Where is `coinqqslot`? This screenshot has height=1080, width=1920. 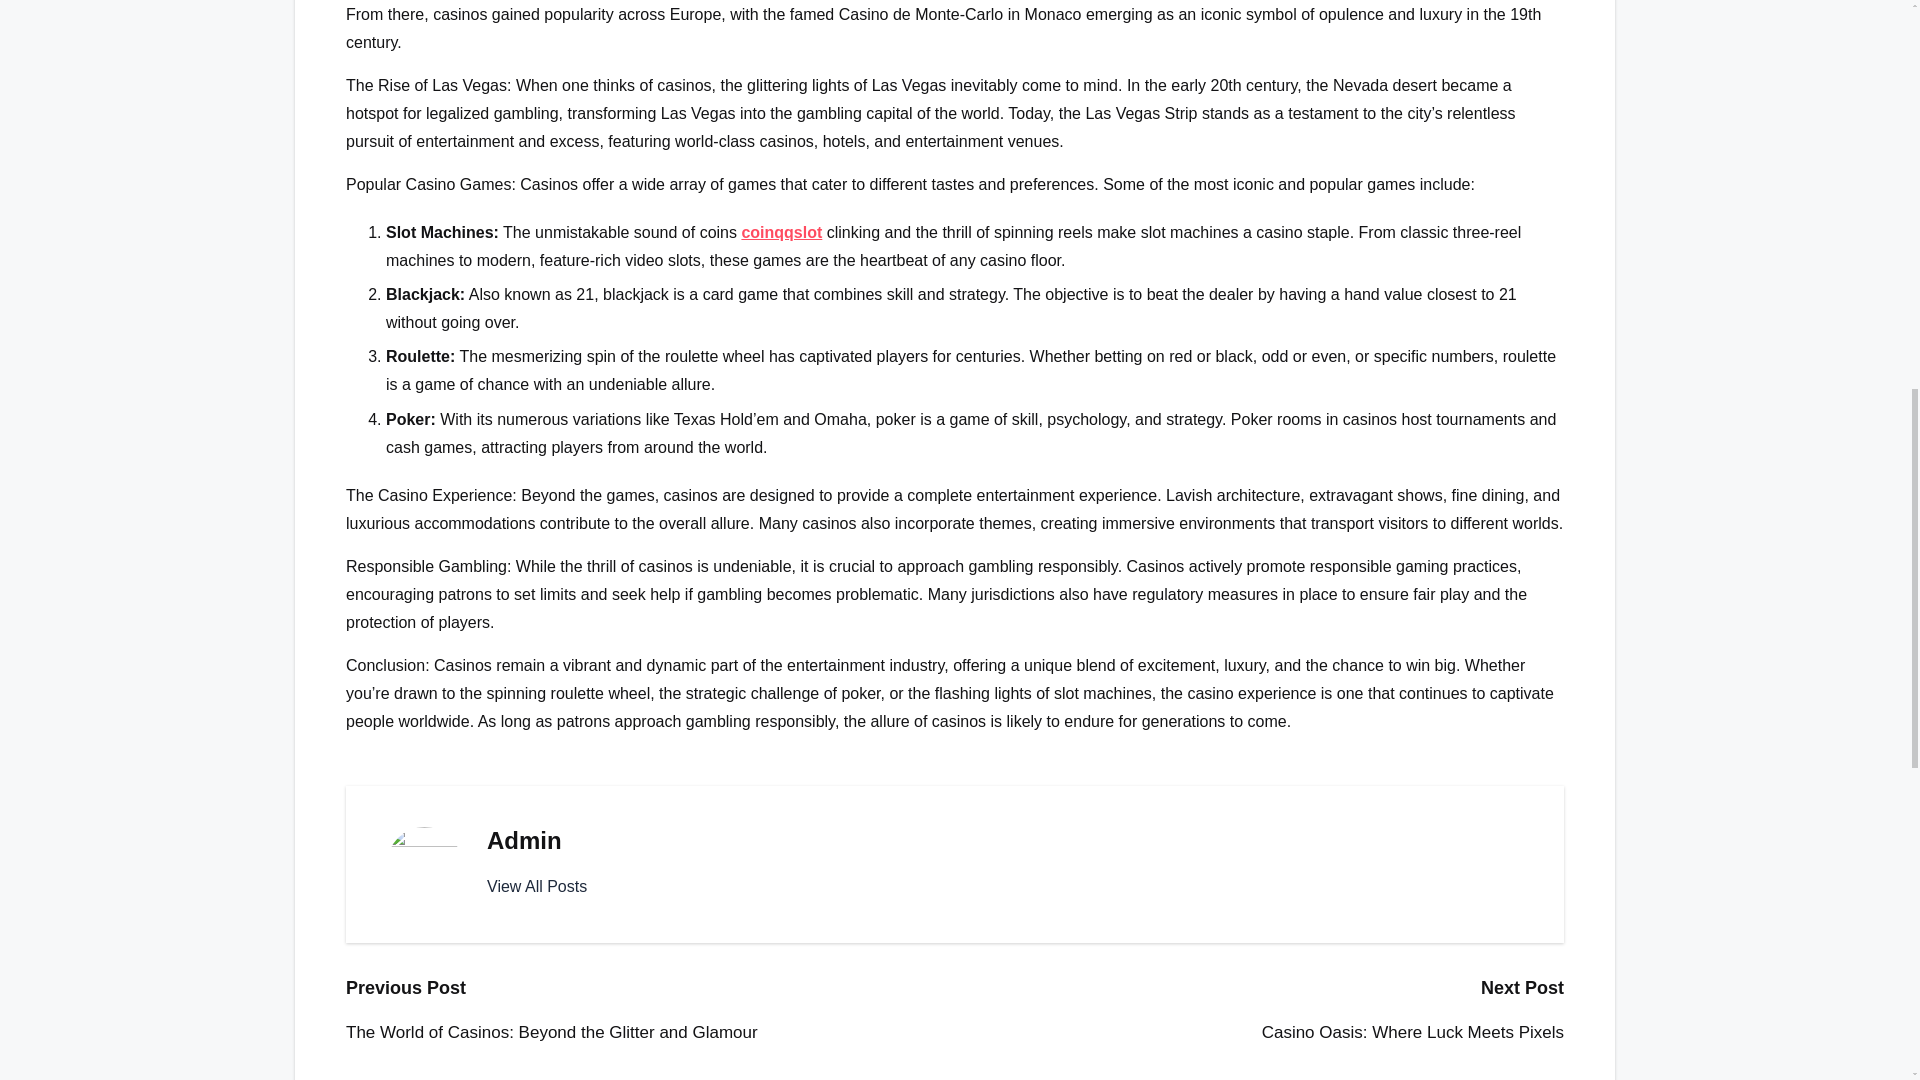
coinqqslot is located at coordinates (781, 232).